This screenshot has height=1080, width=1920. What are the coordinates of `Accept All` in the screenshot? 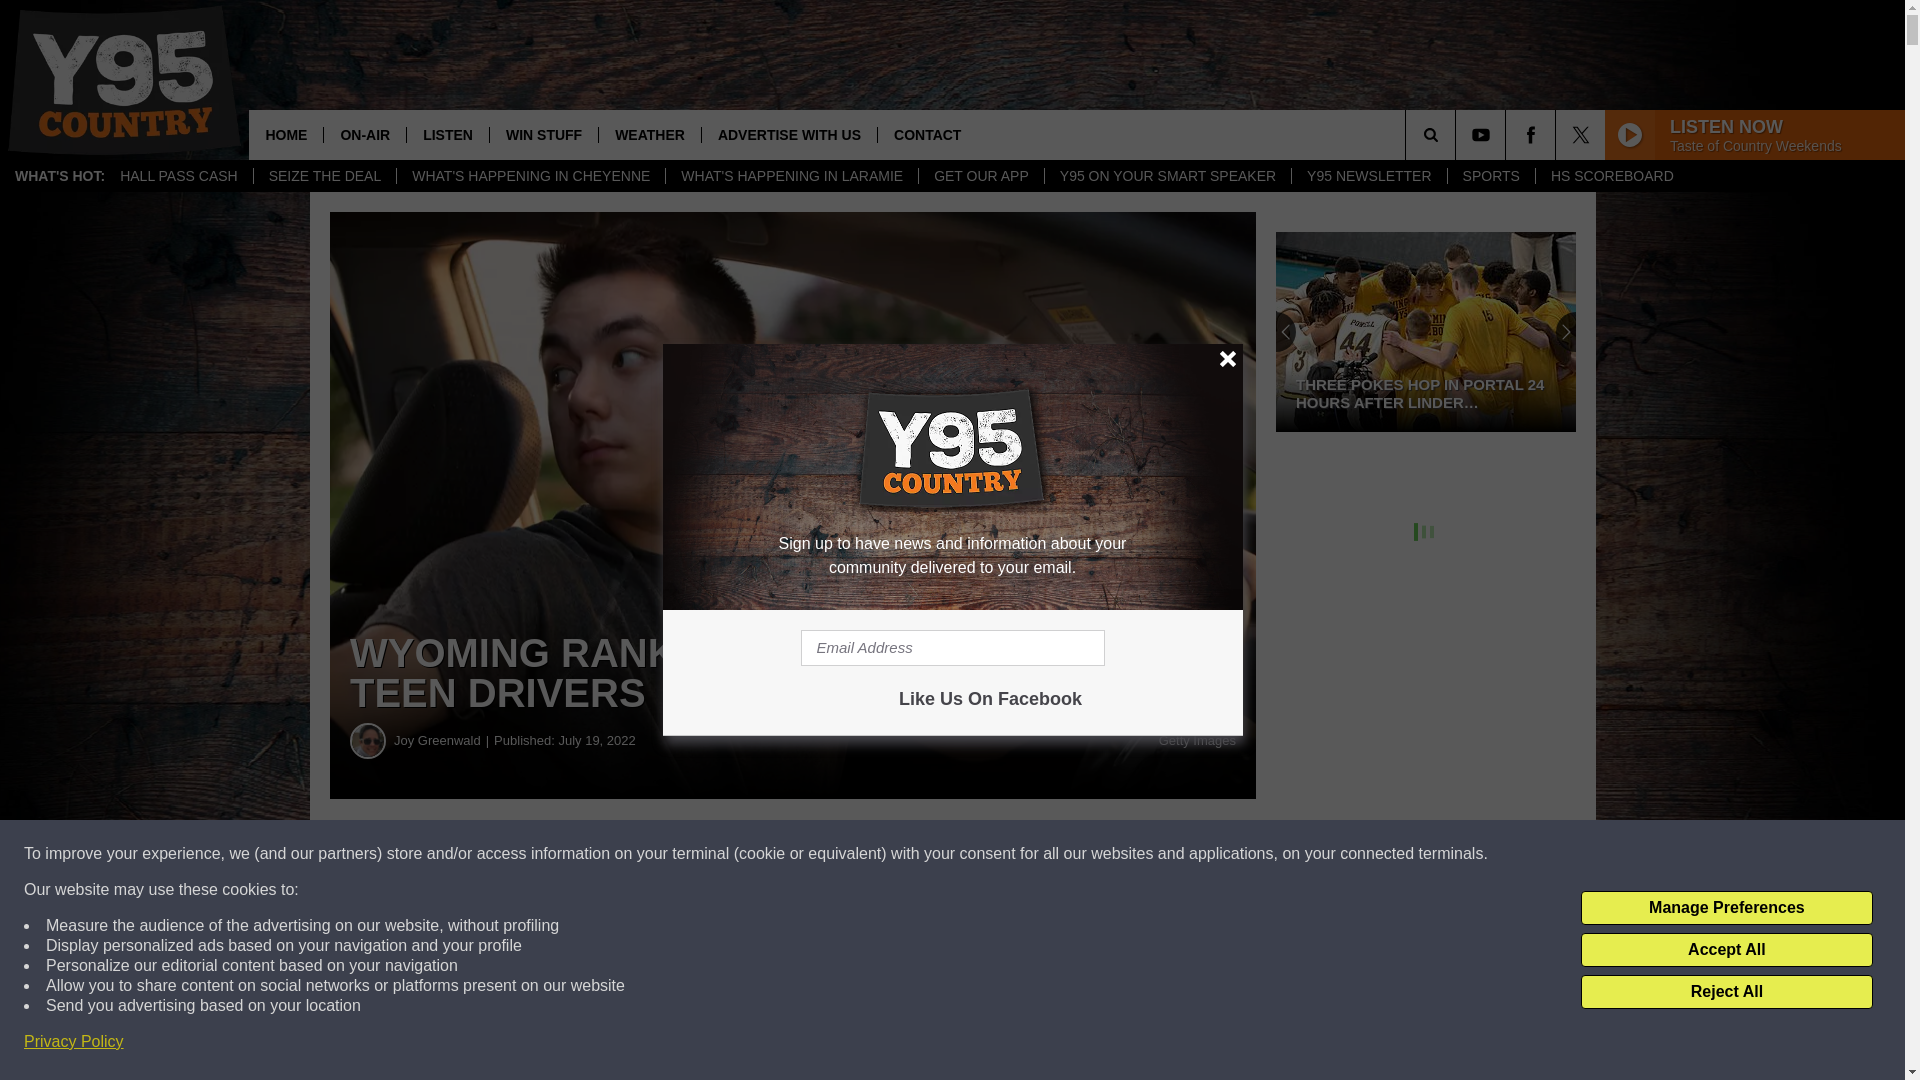 It's located at (1726, 950).